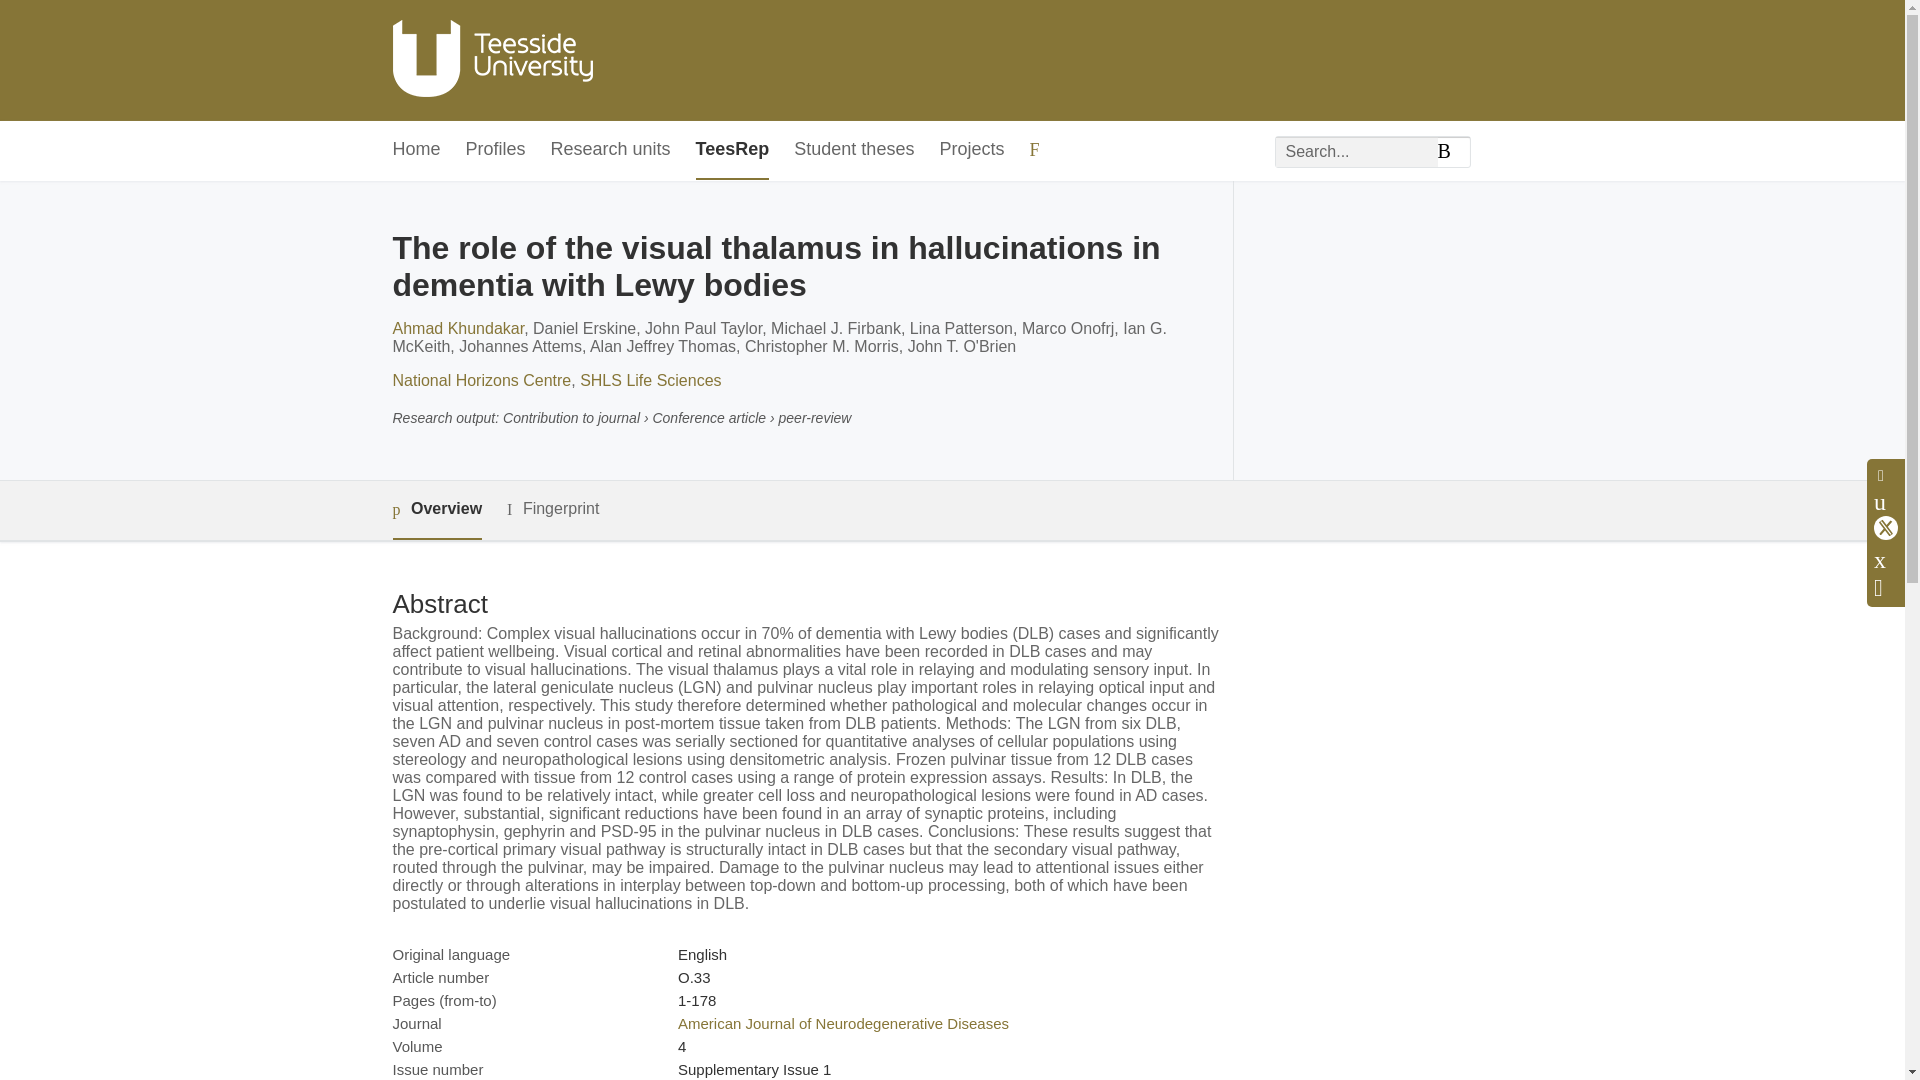 The width and height of the screenshot is (1920, 1080). Describe the element at coordinates (480, 380) in the screenshot. I see `National Horizons Centre` at that location.